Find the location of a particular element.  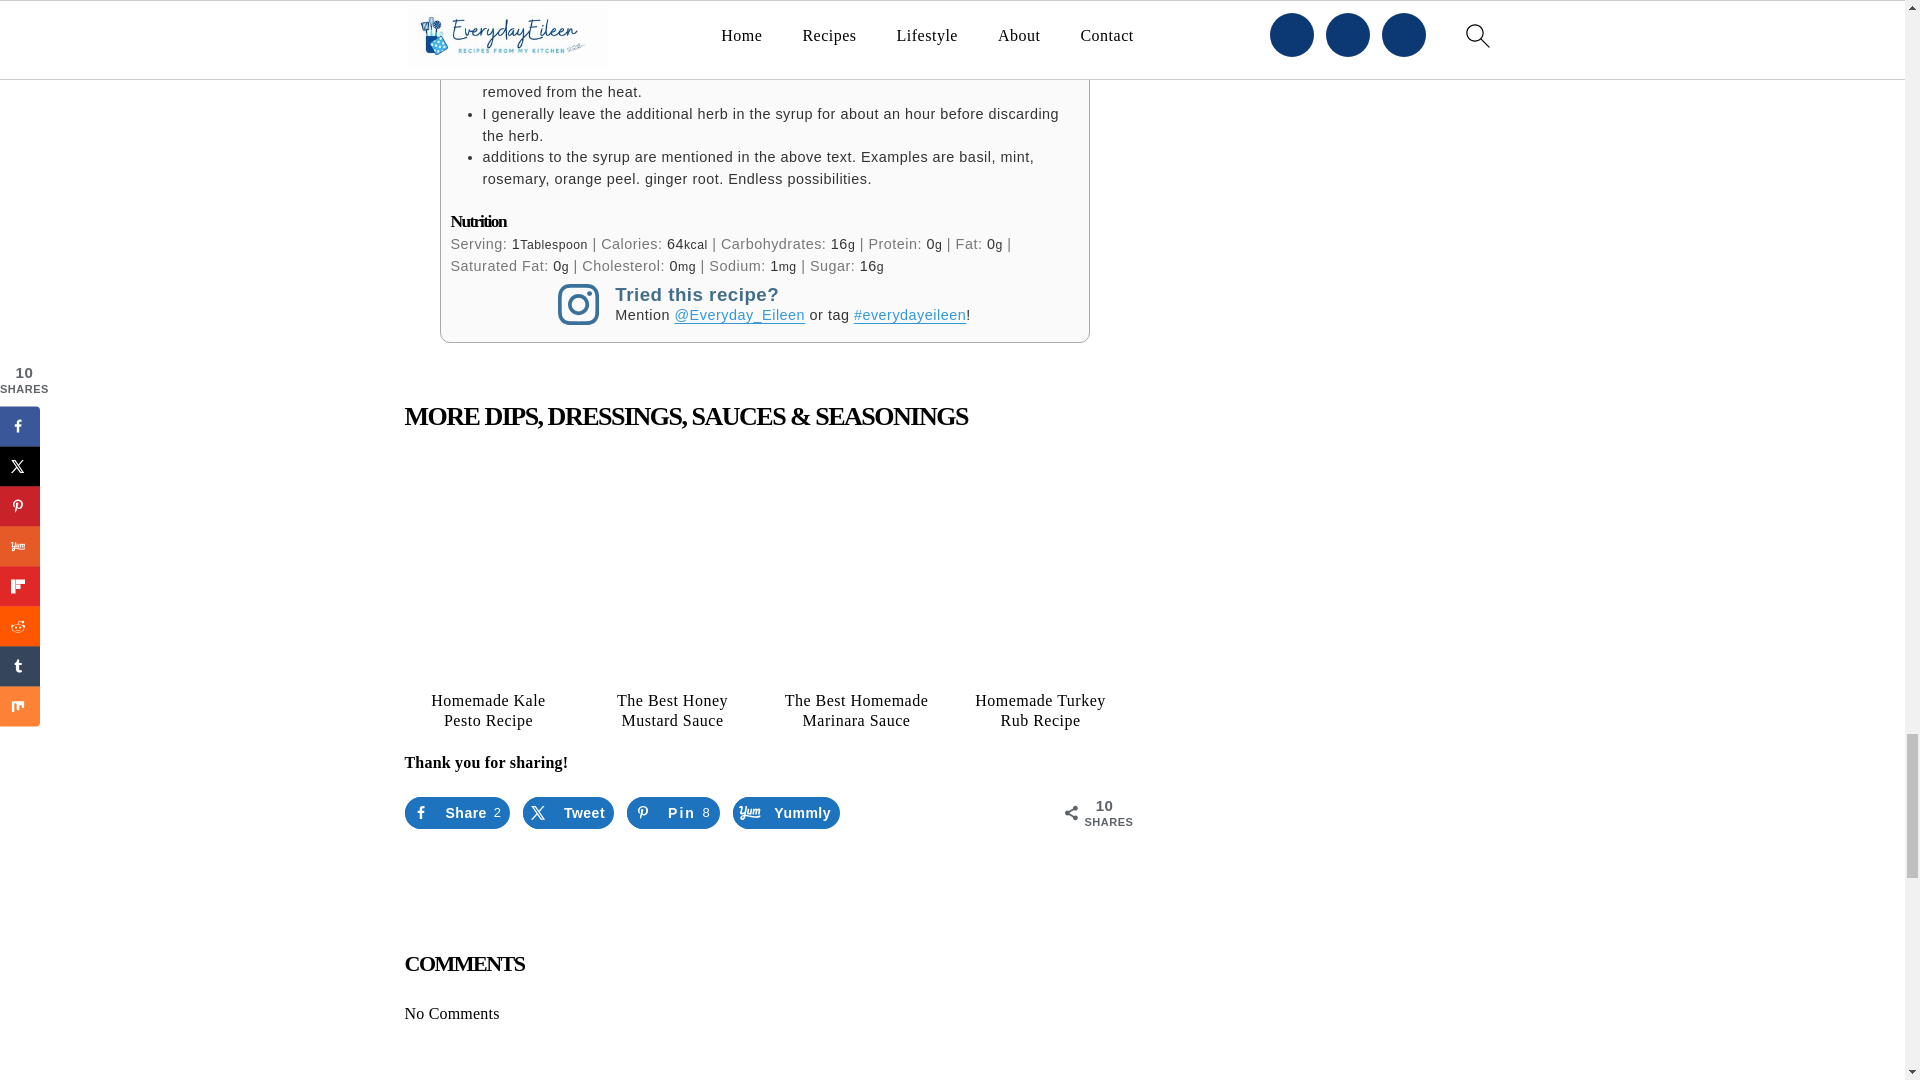

Share on Yummly is located at coordinates (786, 813).